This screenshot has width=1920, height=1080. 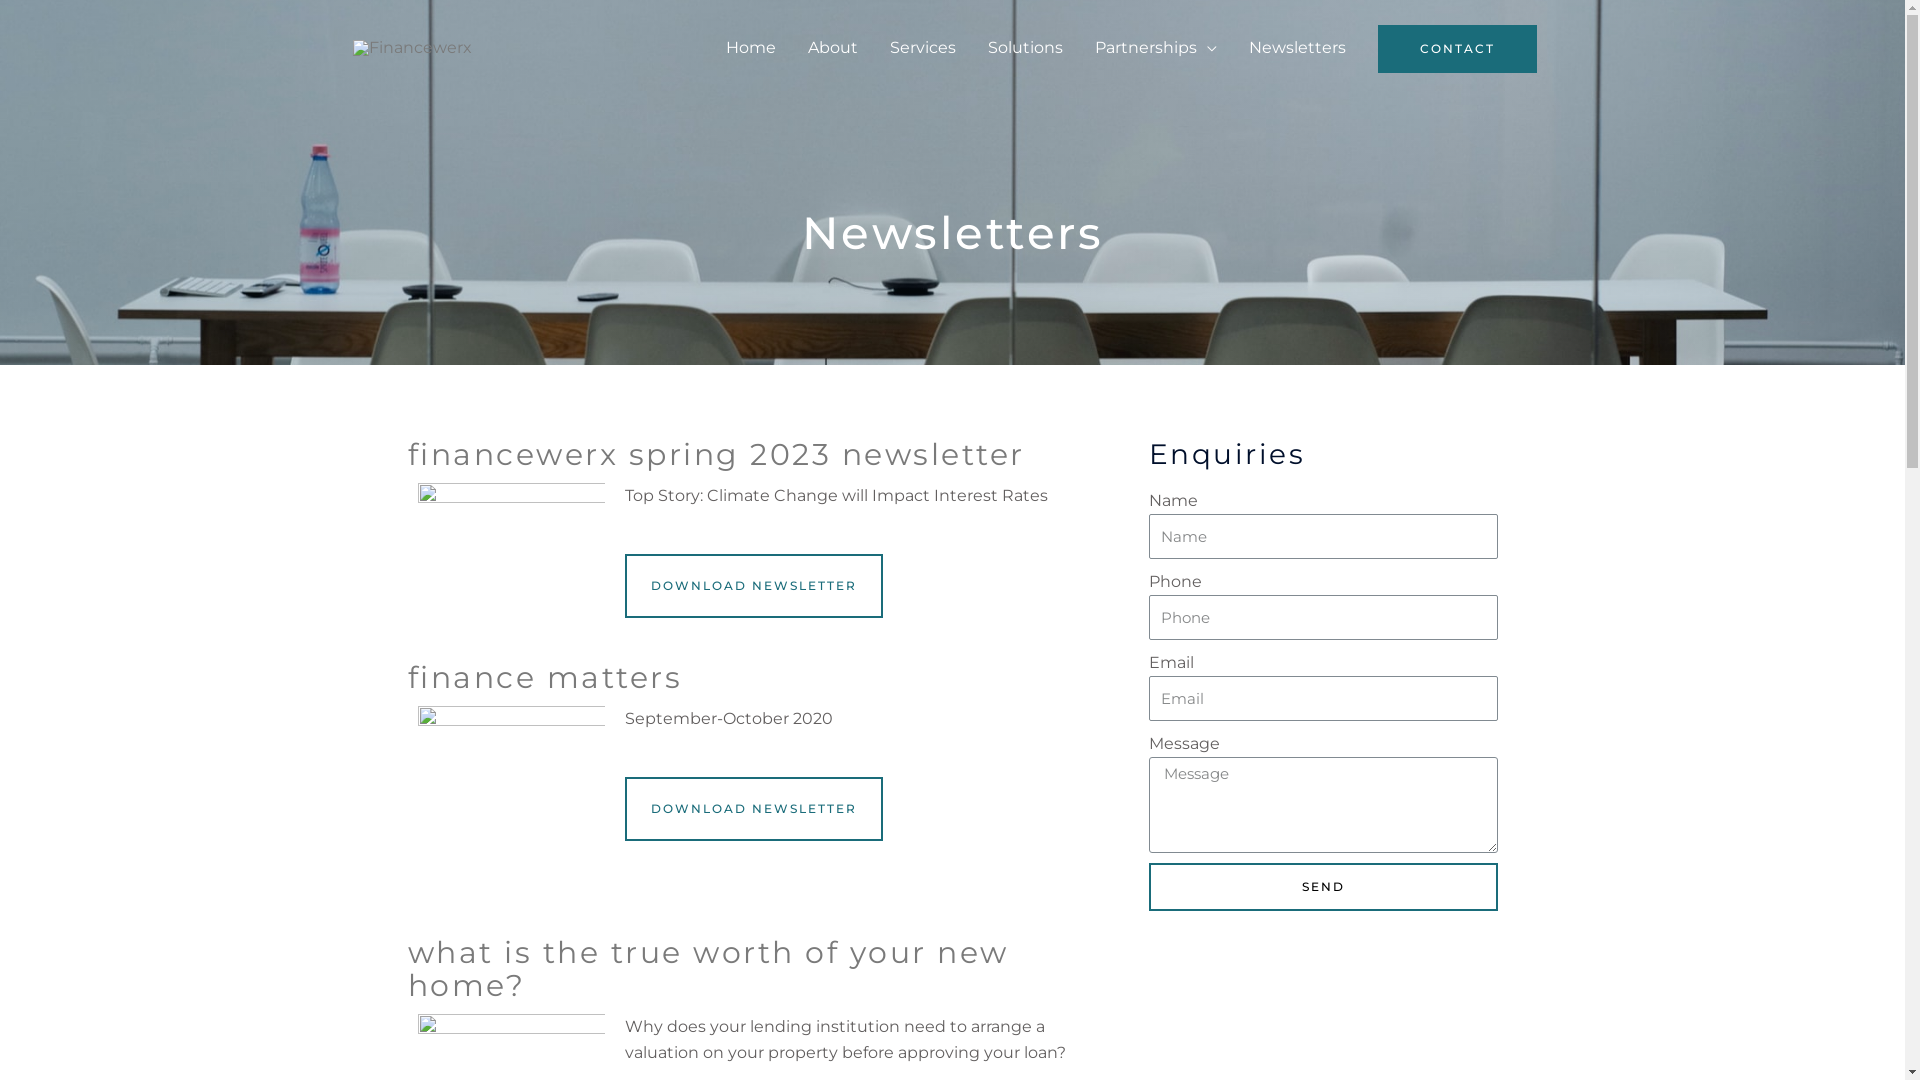 What do you see at coordinates (1322, 887) in the screenshot?
I see `SEND` at bounding box center [1322, 887].